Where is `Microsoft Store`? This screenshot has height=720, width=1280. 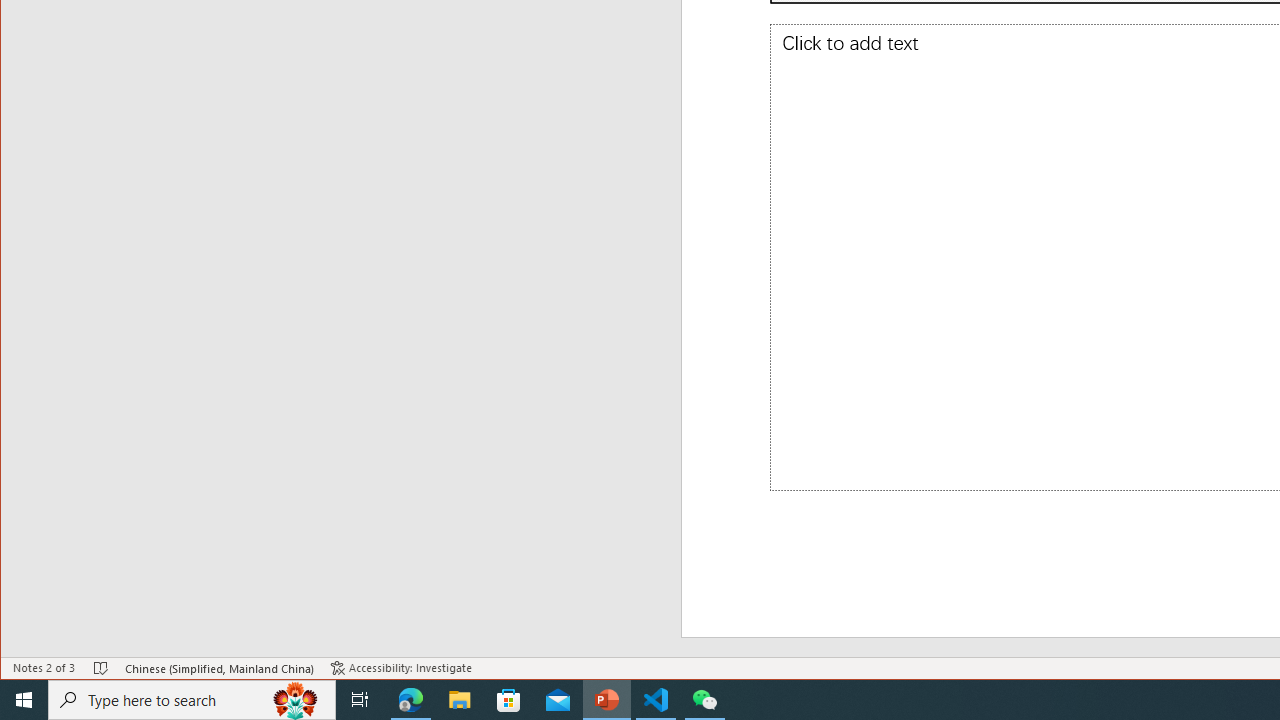
Microsoft Store is located at coordinates (509, 700).